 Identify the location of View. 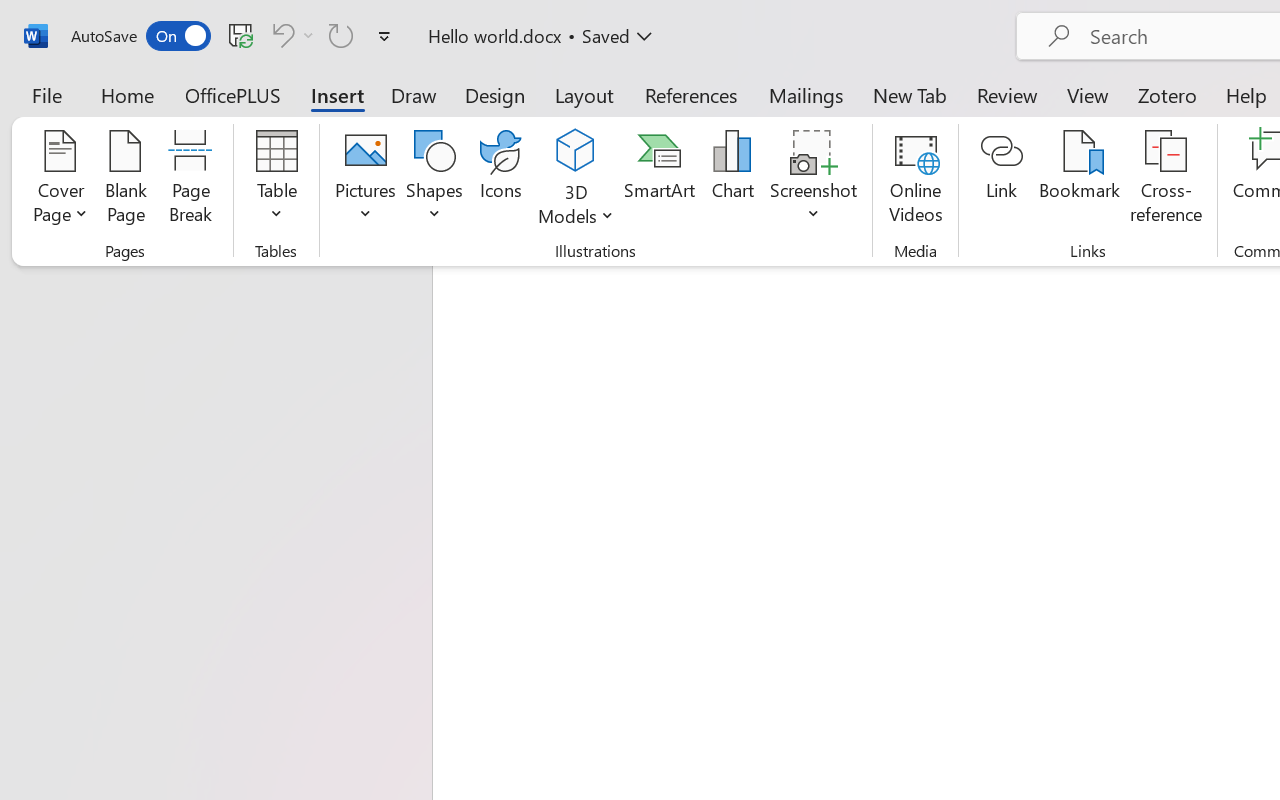
(1088, 94).